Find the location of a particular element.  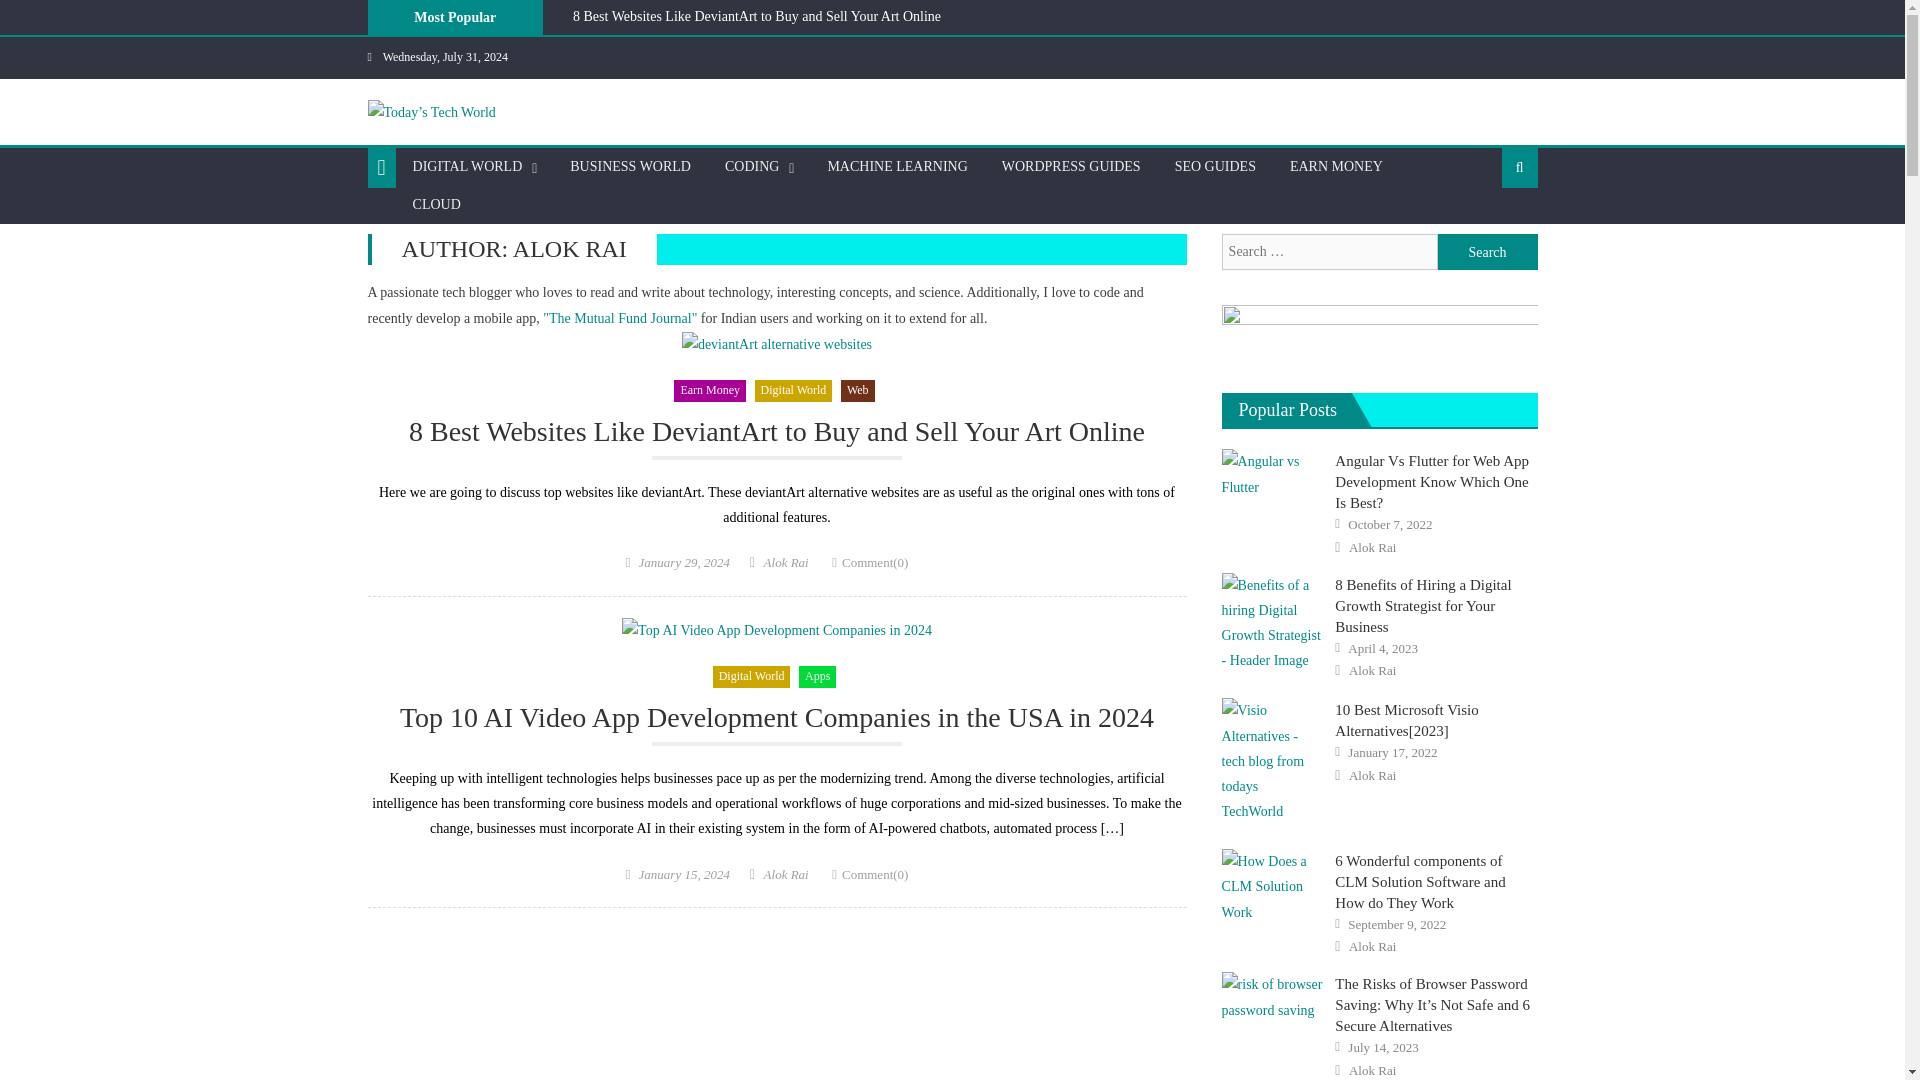

Digital World is located at coordinates (794, 390).